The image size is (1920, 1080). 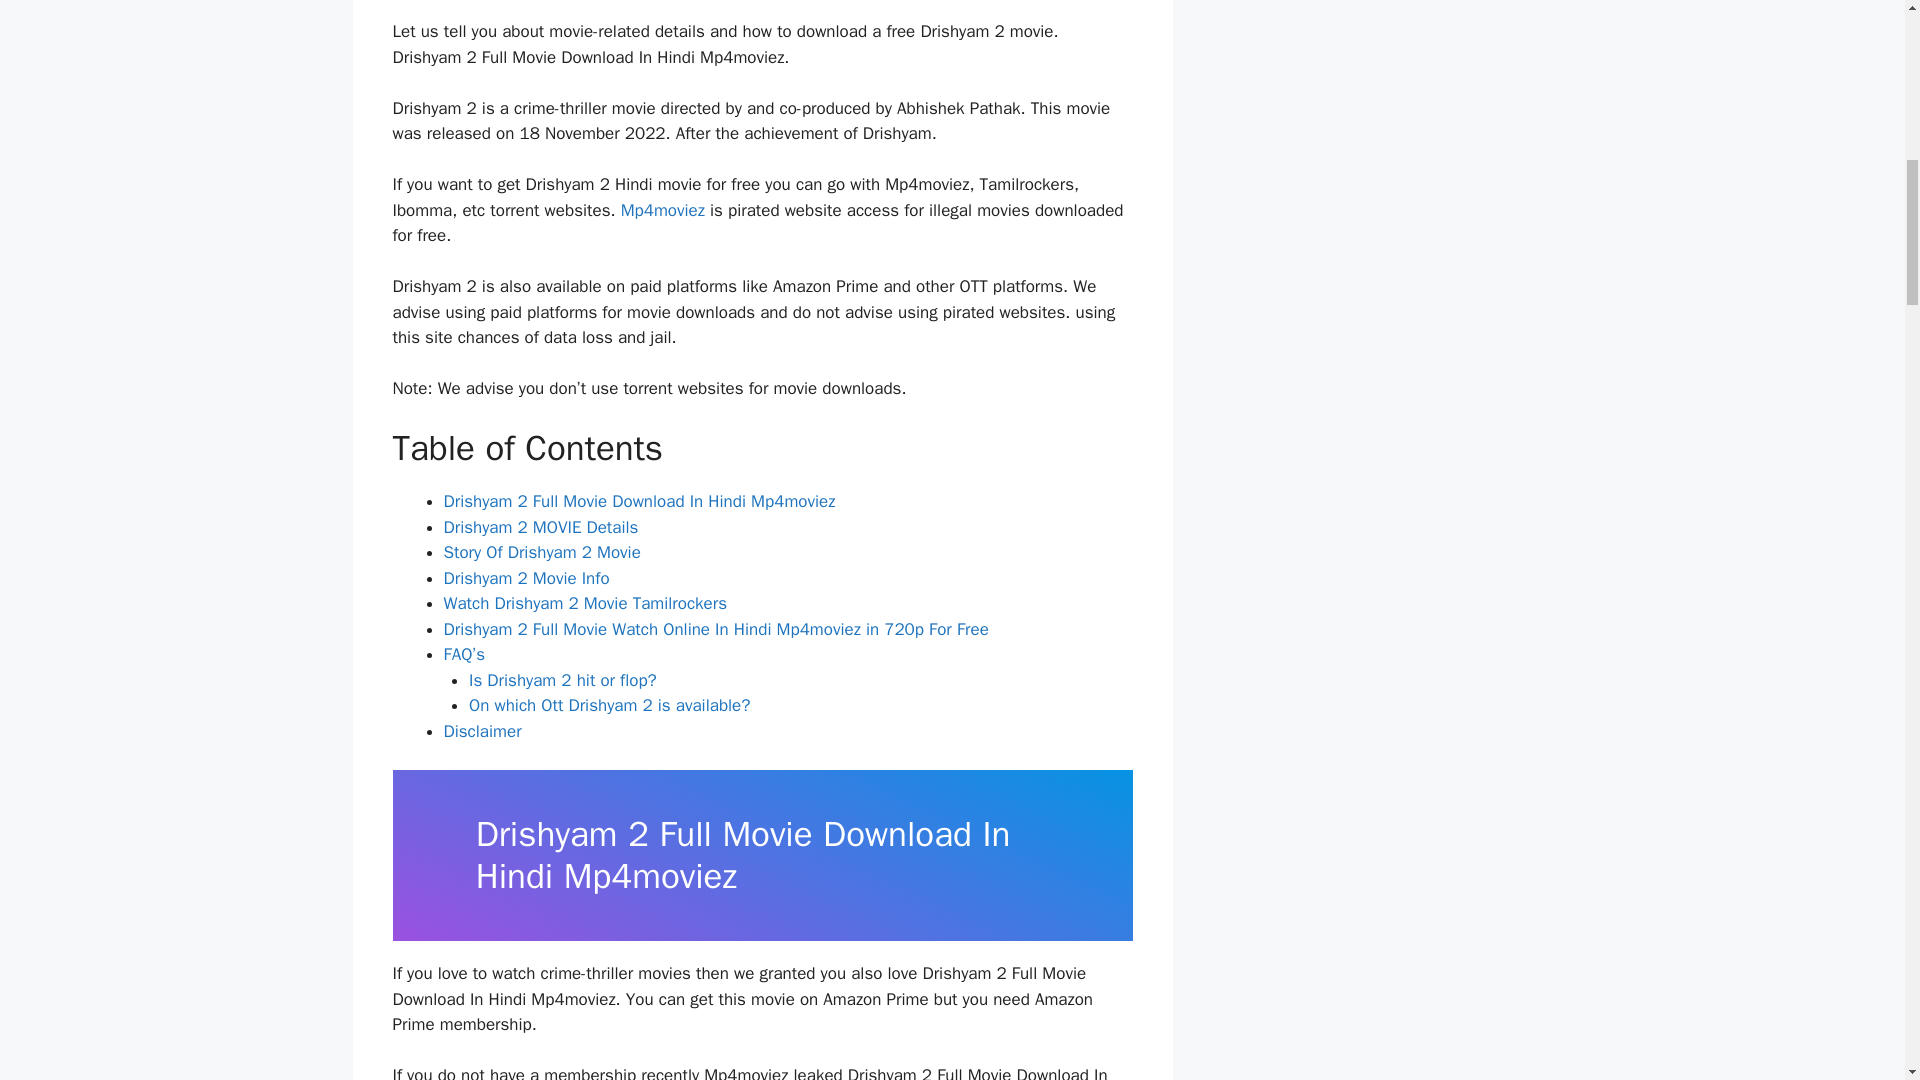 What do you see at coordinates (585, 603) in the screenshot?
I see `Watch Drishyam 2 Movie Tamilrockers` at bounding box center [585, 603].